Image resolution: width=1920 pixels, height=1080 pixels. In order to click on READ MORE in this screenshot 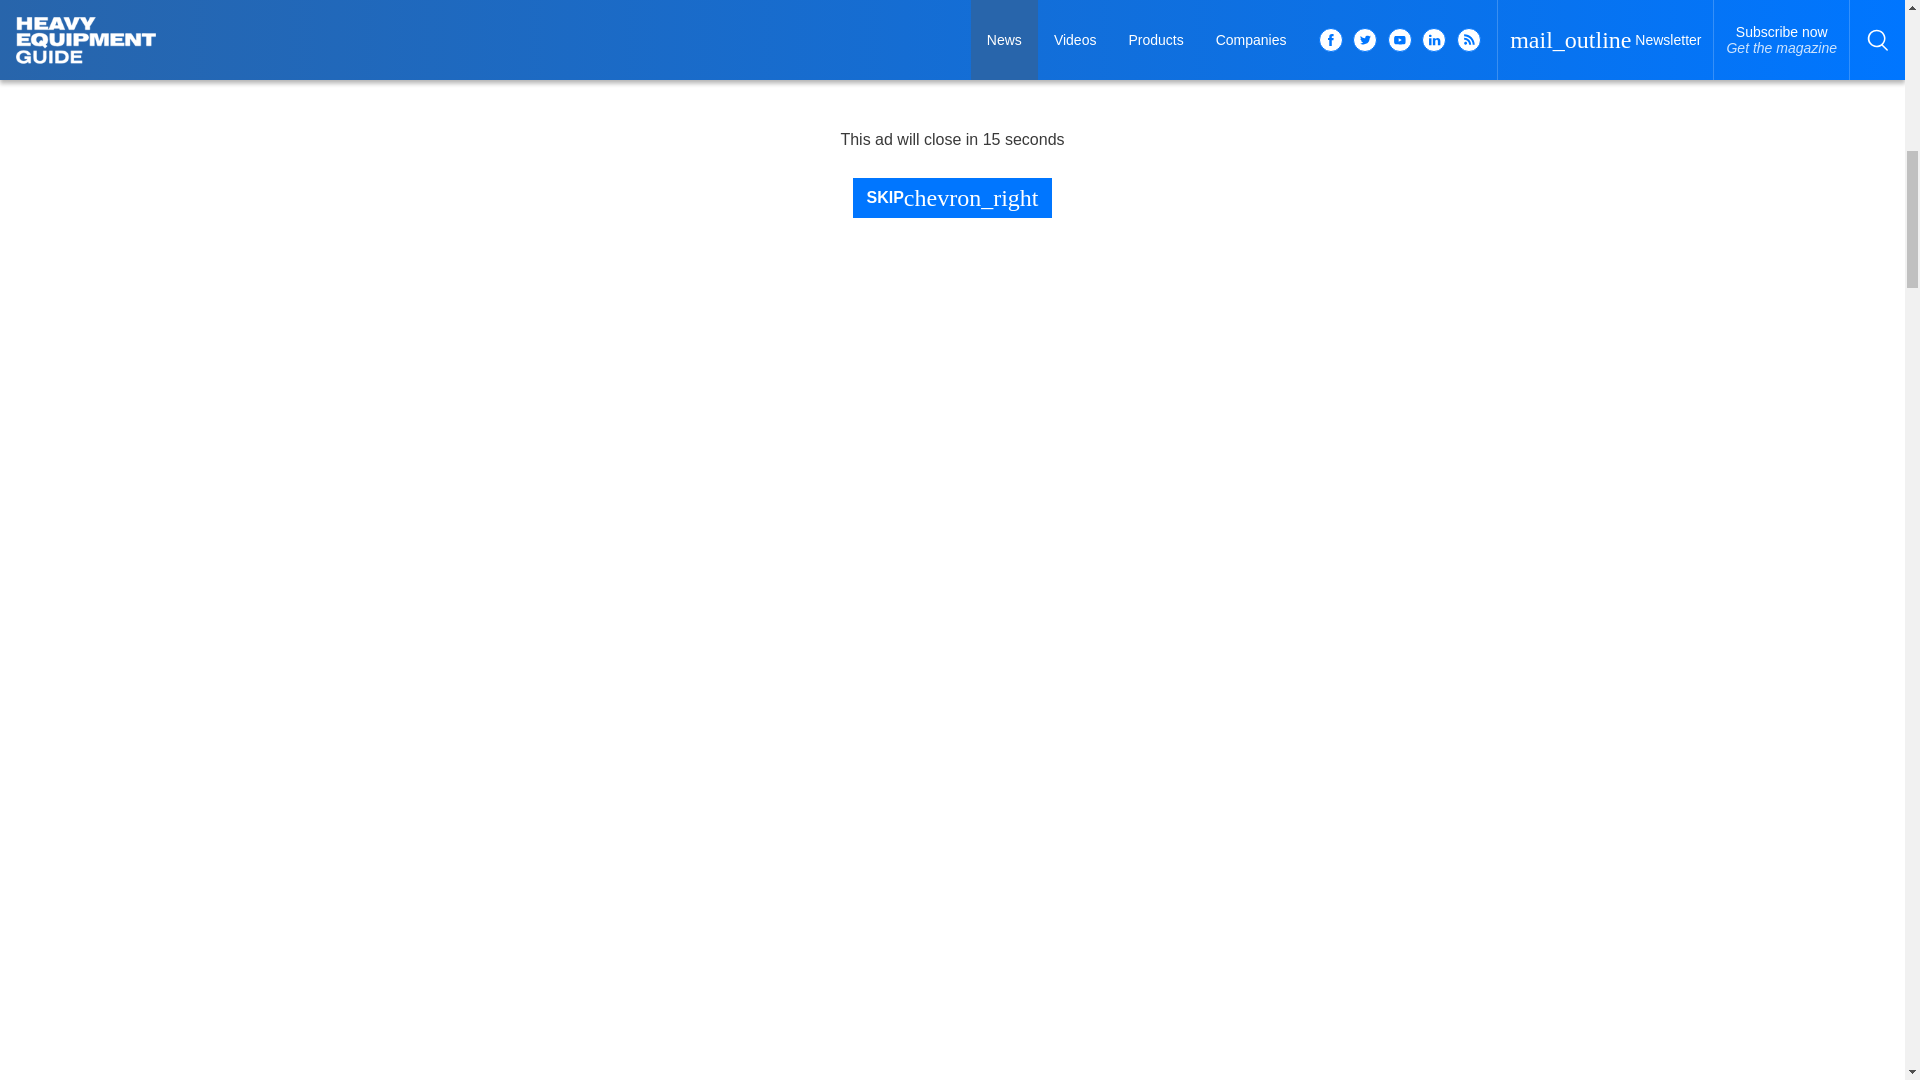, I will do `click(1392, 318)`.